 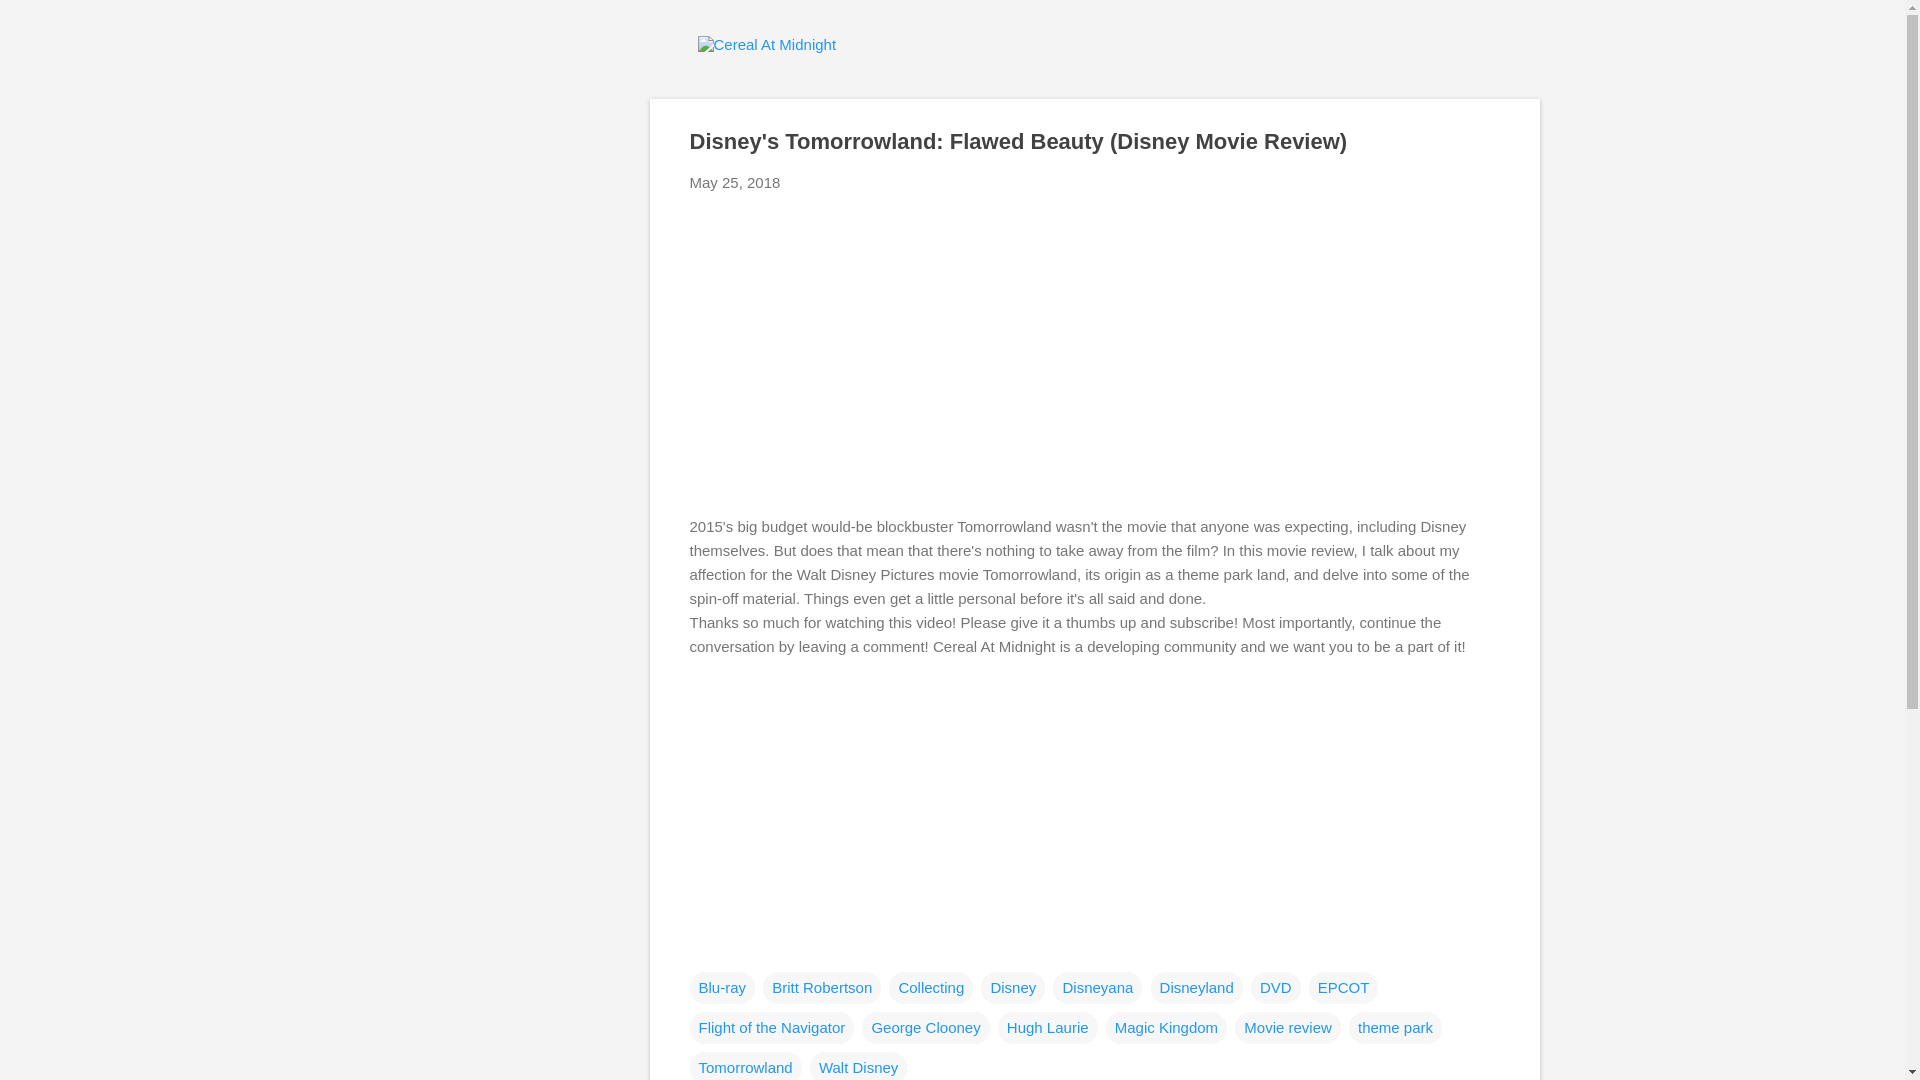 What do you see at coordinates (735, 182) in the screenshot?
I see `May 25, 2018` at bounding box center [735, 182].